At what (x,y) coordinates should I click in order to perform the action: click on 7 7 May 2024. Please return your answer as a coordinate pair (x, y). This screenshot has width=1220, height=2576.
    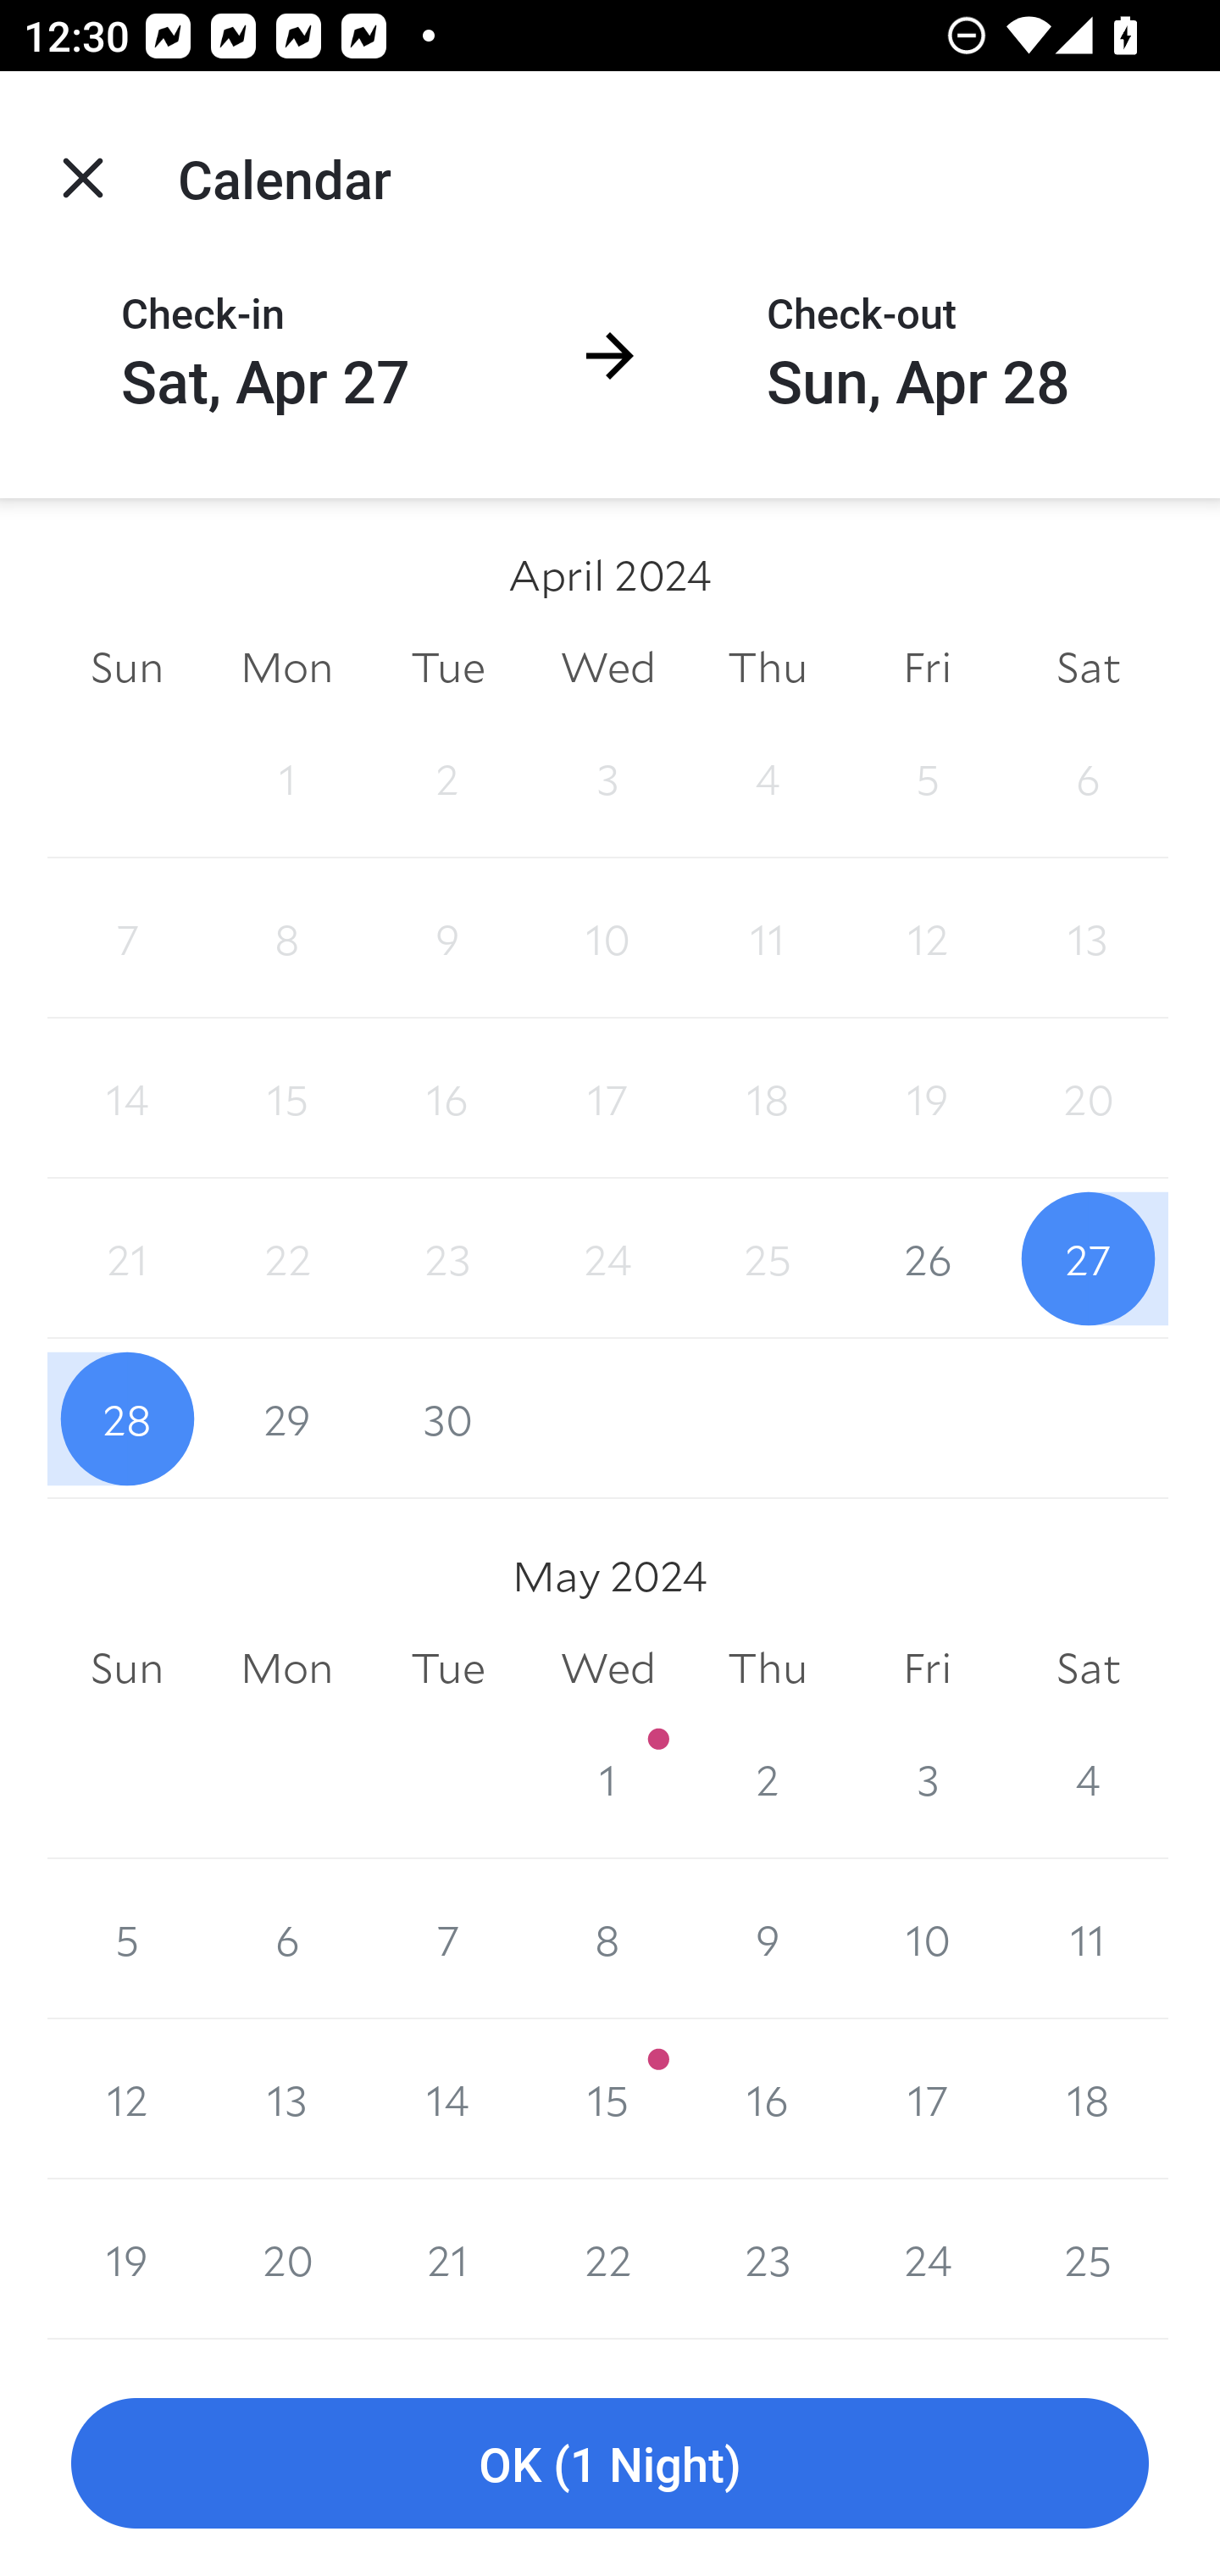
    Looking at the image, I should click on (447, 1939).